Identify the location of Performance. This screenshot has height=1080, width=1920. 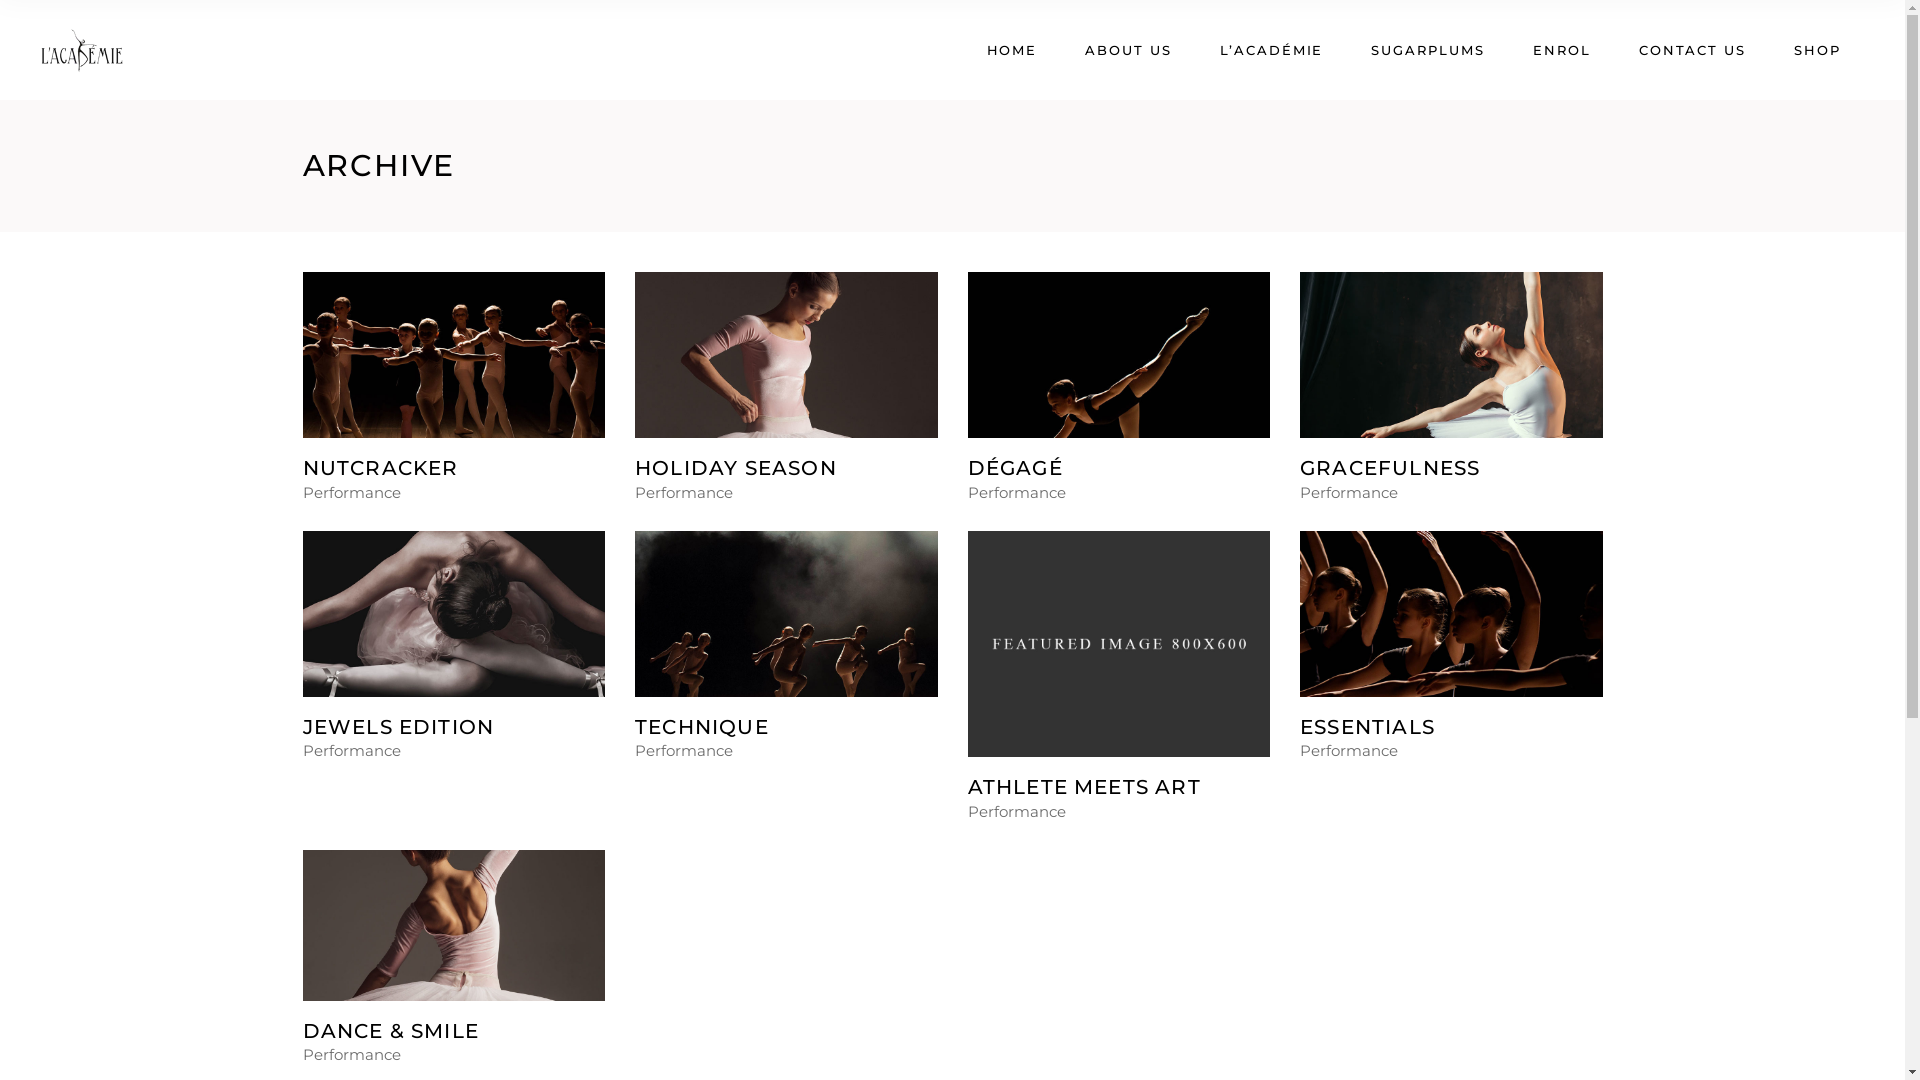
(351, 1055).